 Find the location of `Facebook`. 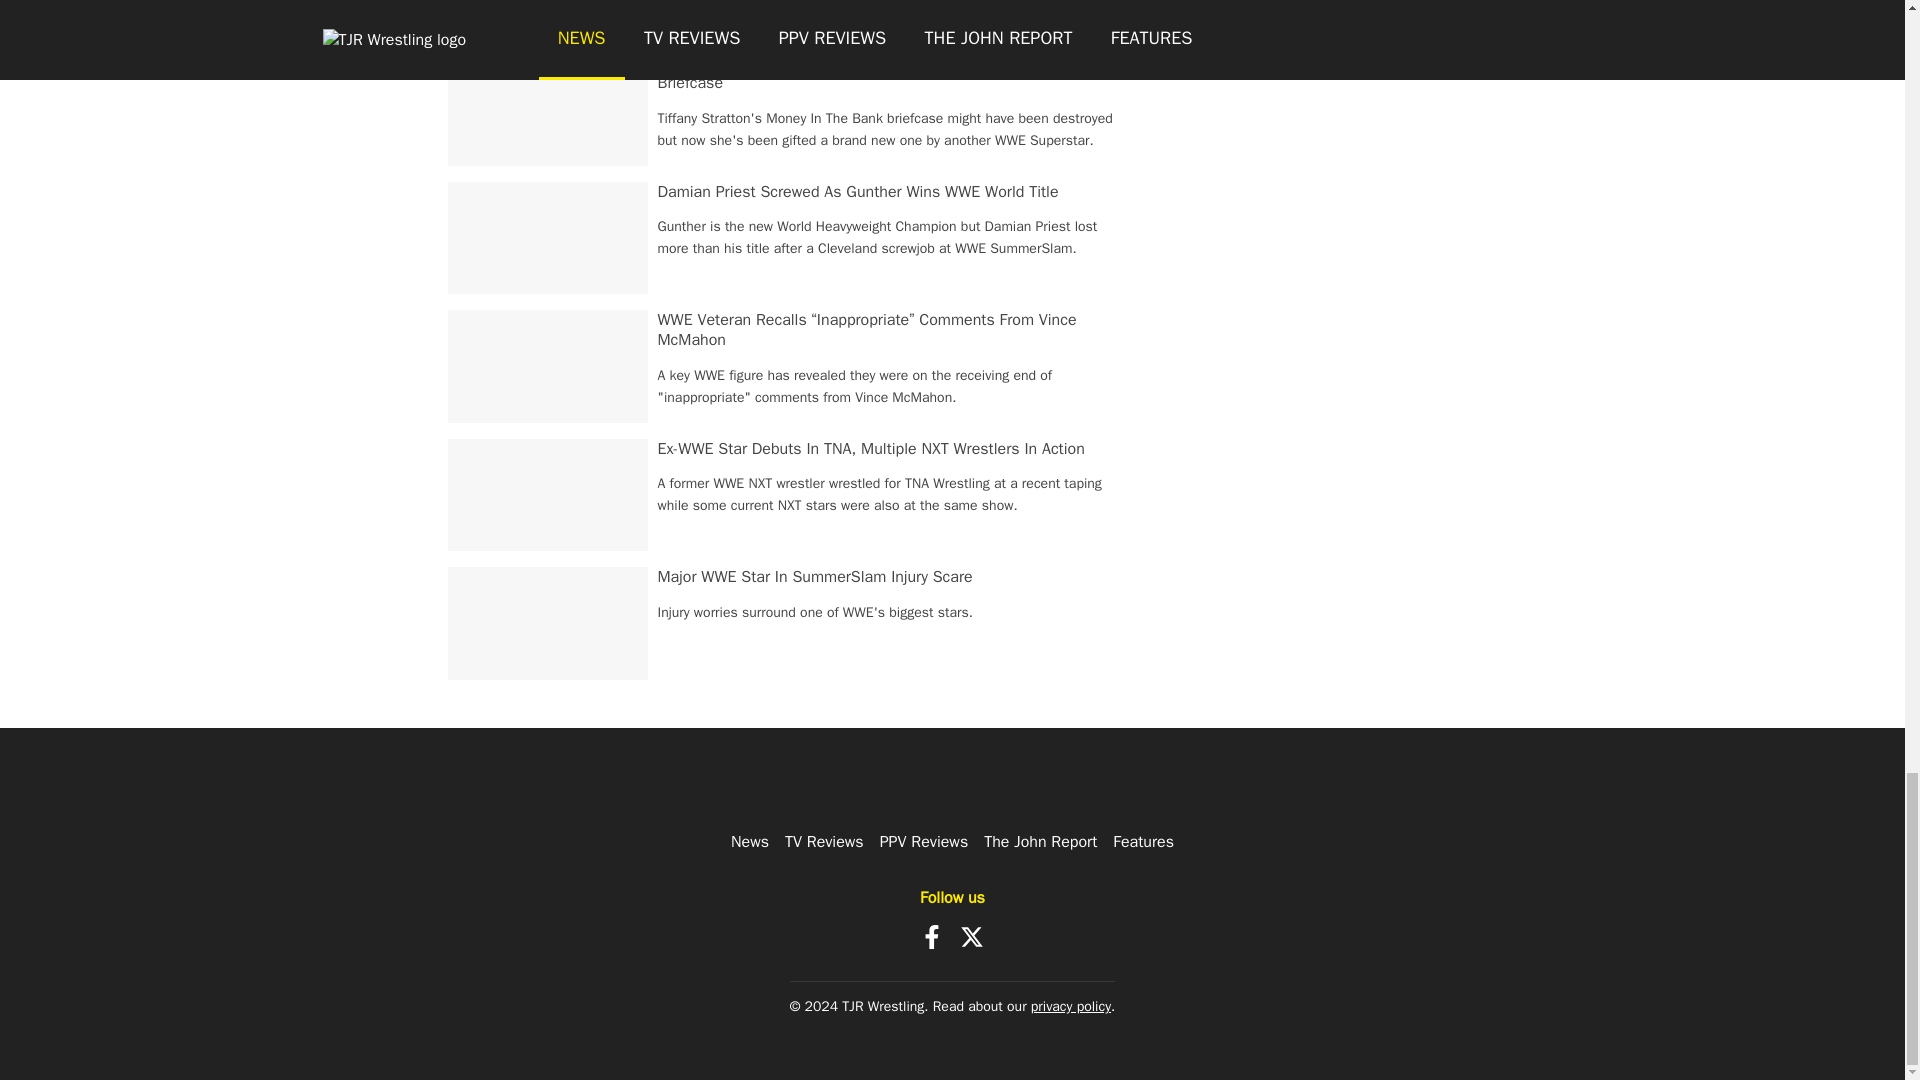

Facebook is located at coordinates (932, 936).